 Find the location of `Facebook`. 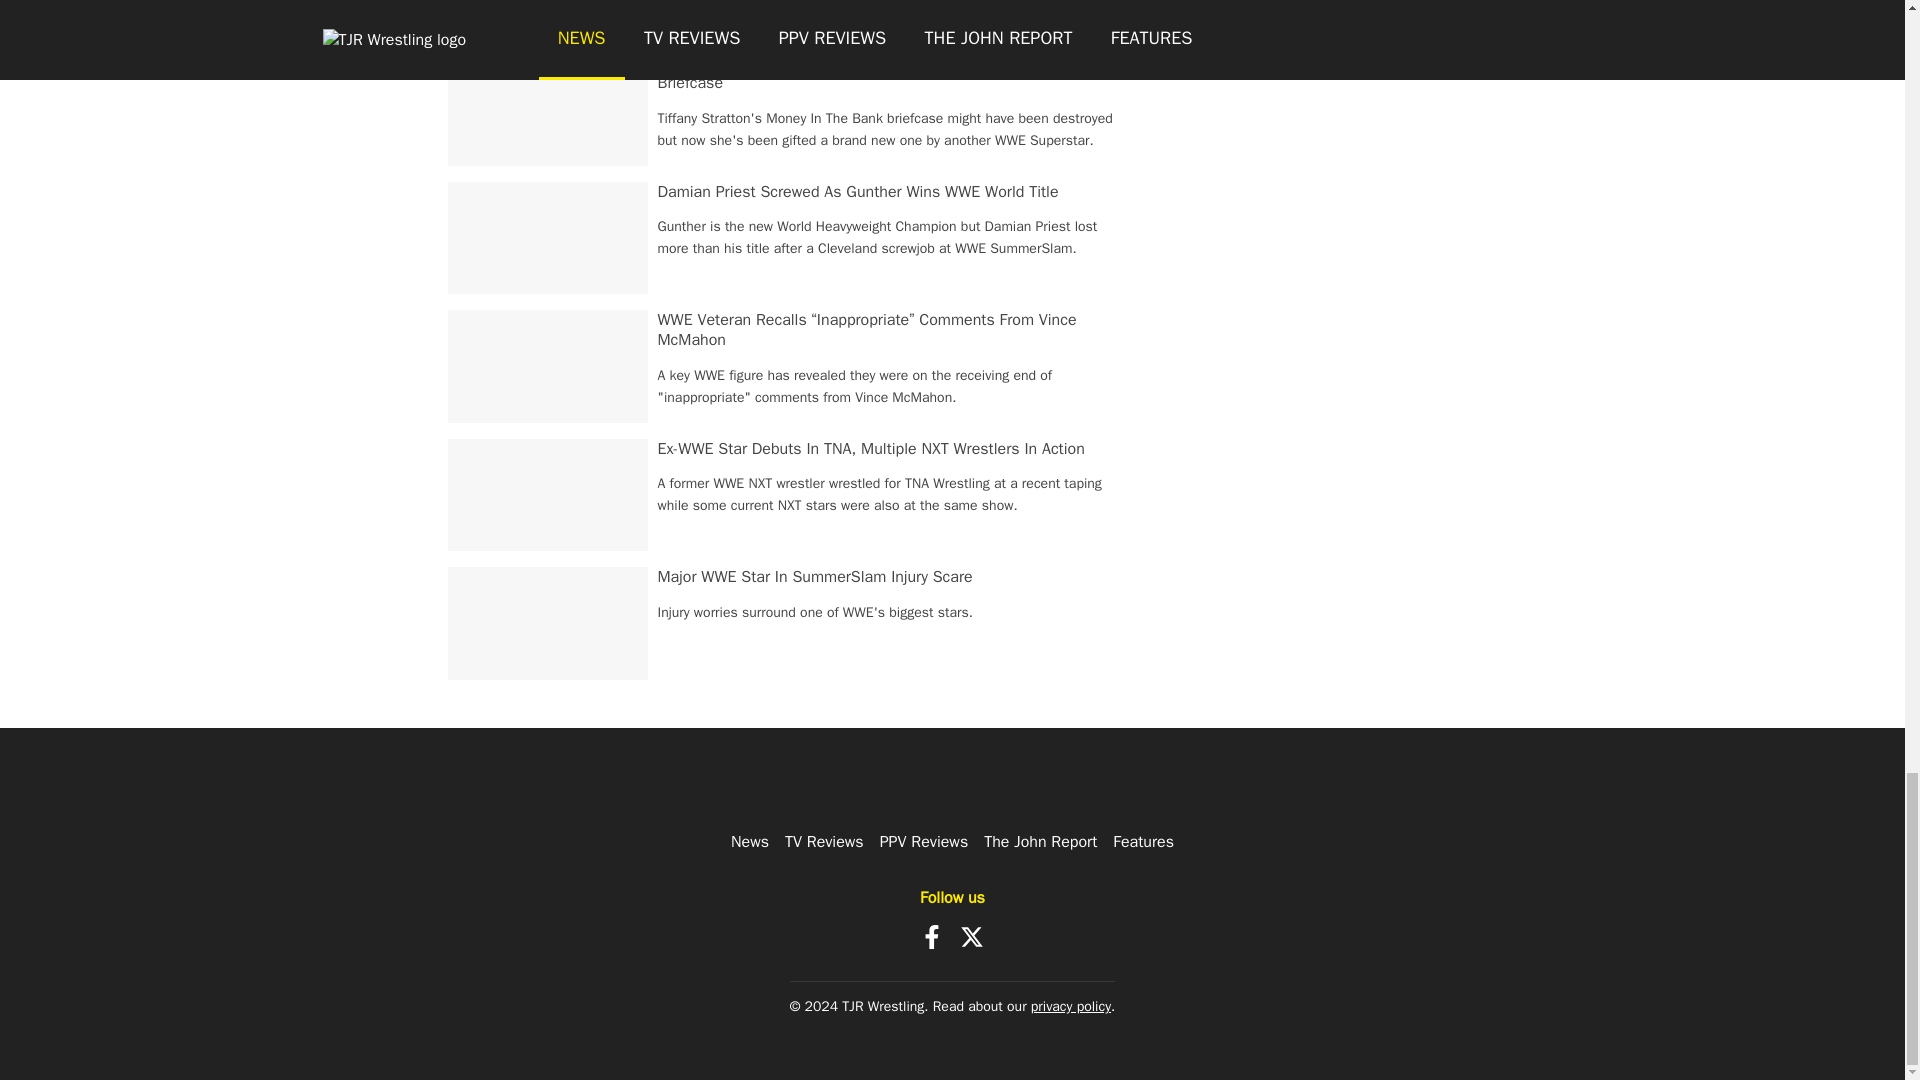

Facebook is located at coordinates (932, 936).